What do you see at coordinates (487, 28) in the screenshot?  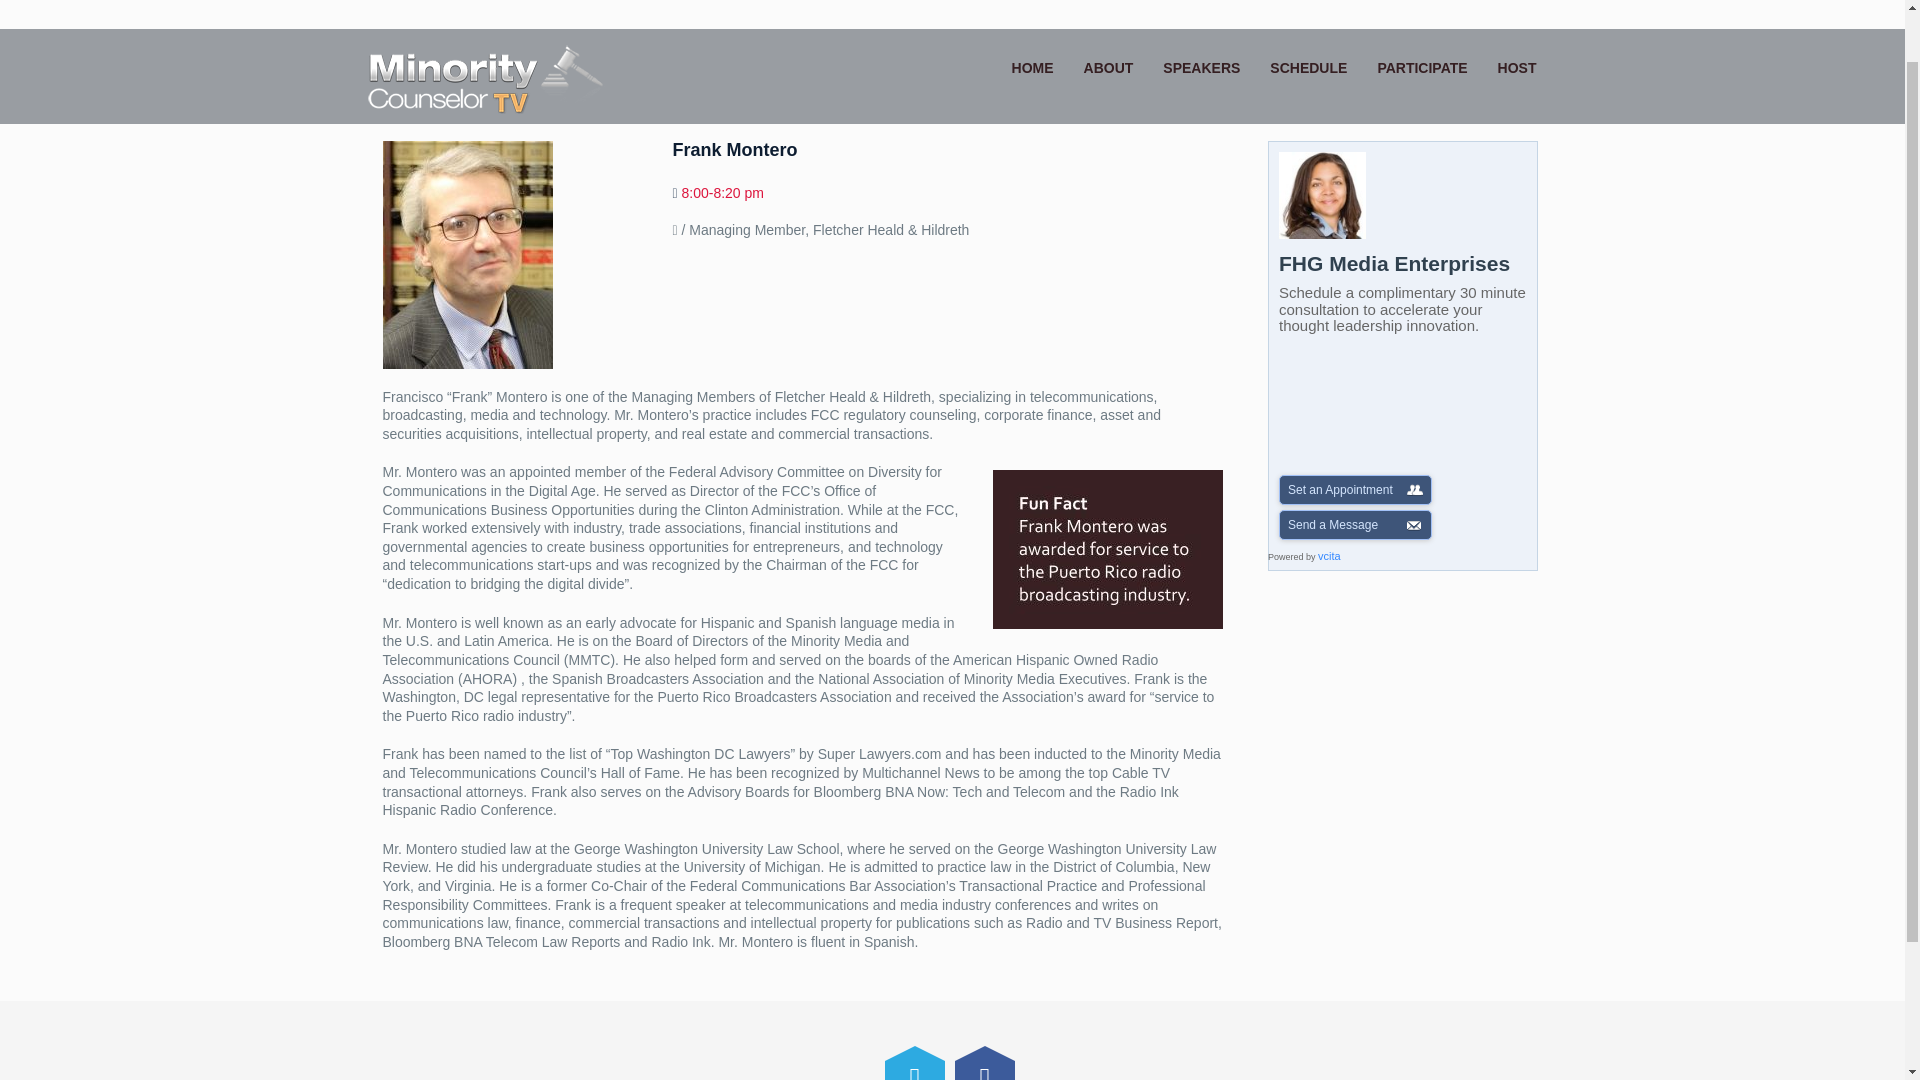 I see `LITE Talks` at bounding box center [487, 28].